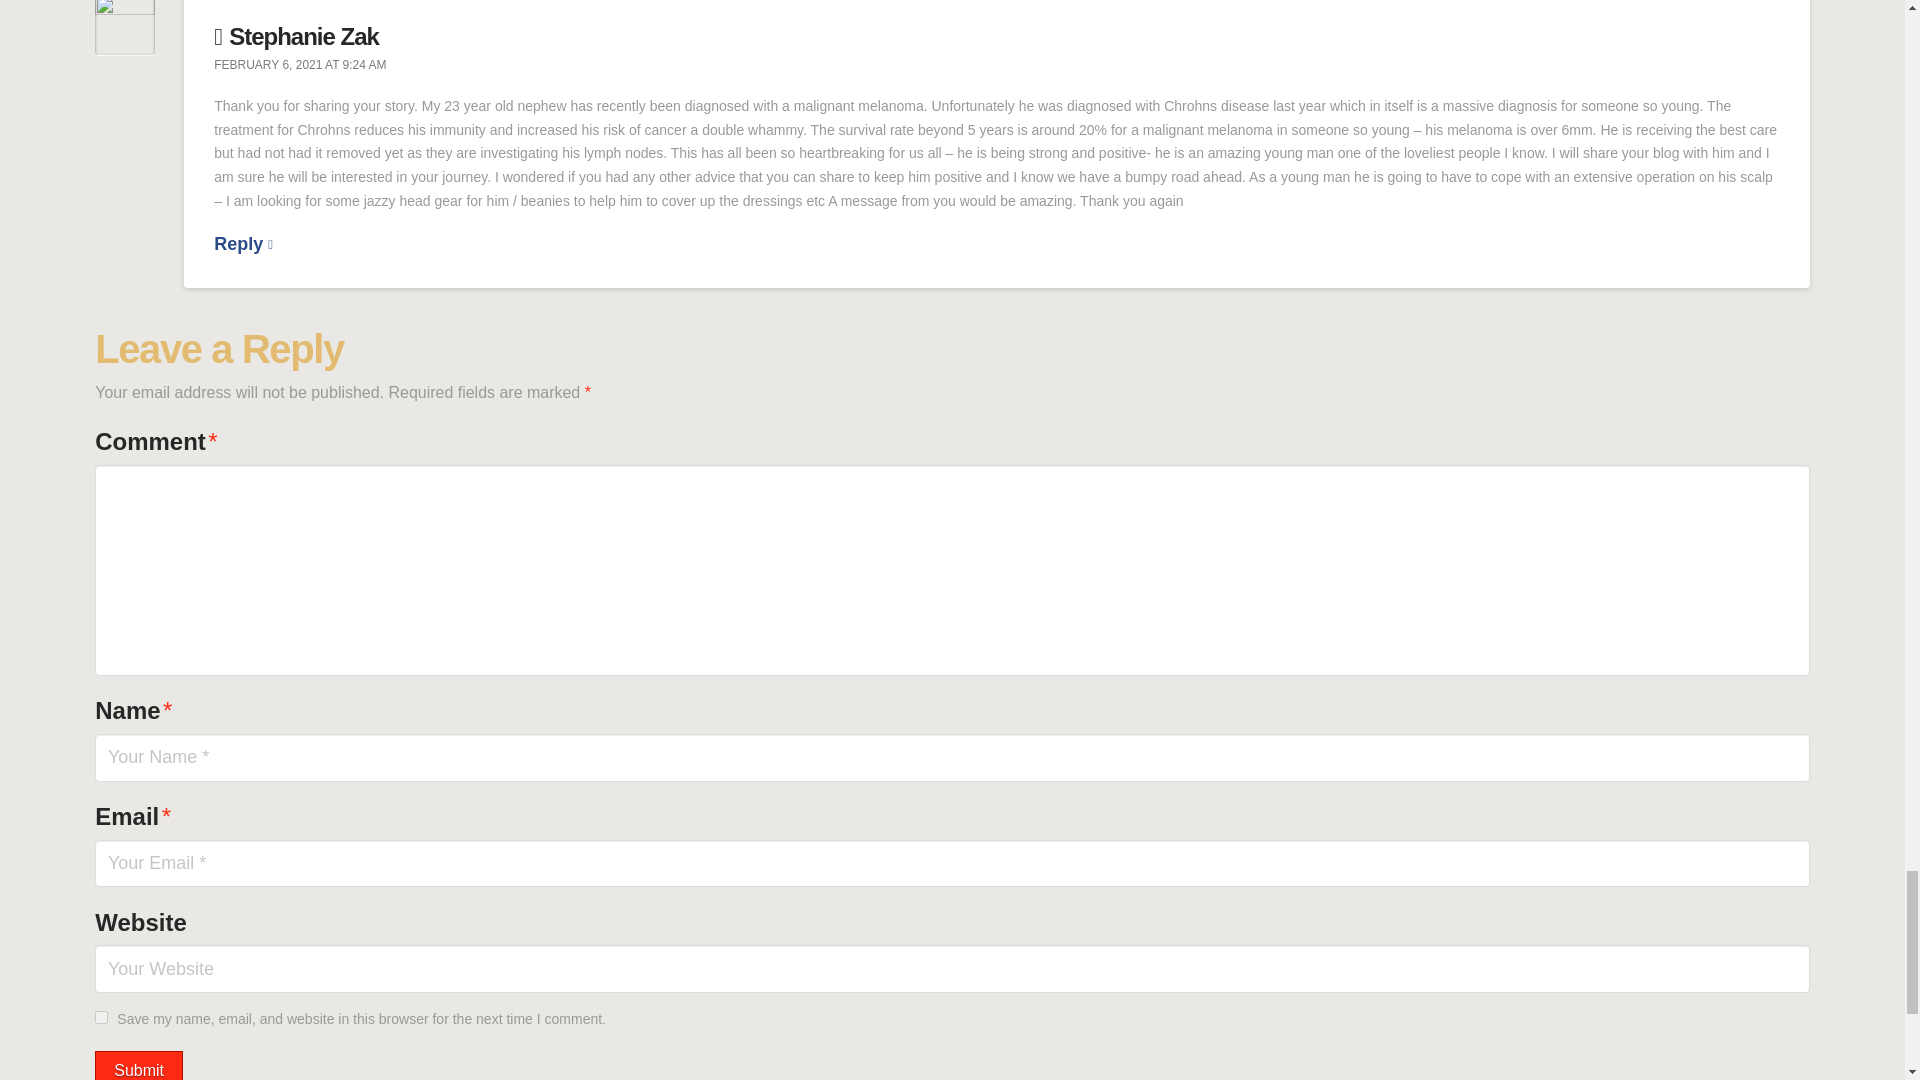  I want to click on yes, so click(100, 1016).